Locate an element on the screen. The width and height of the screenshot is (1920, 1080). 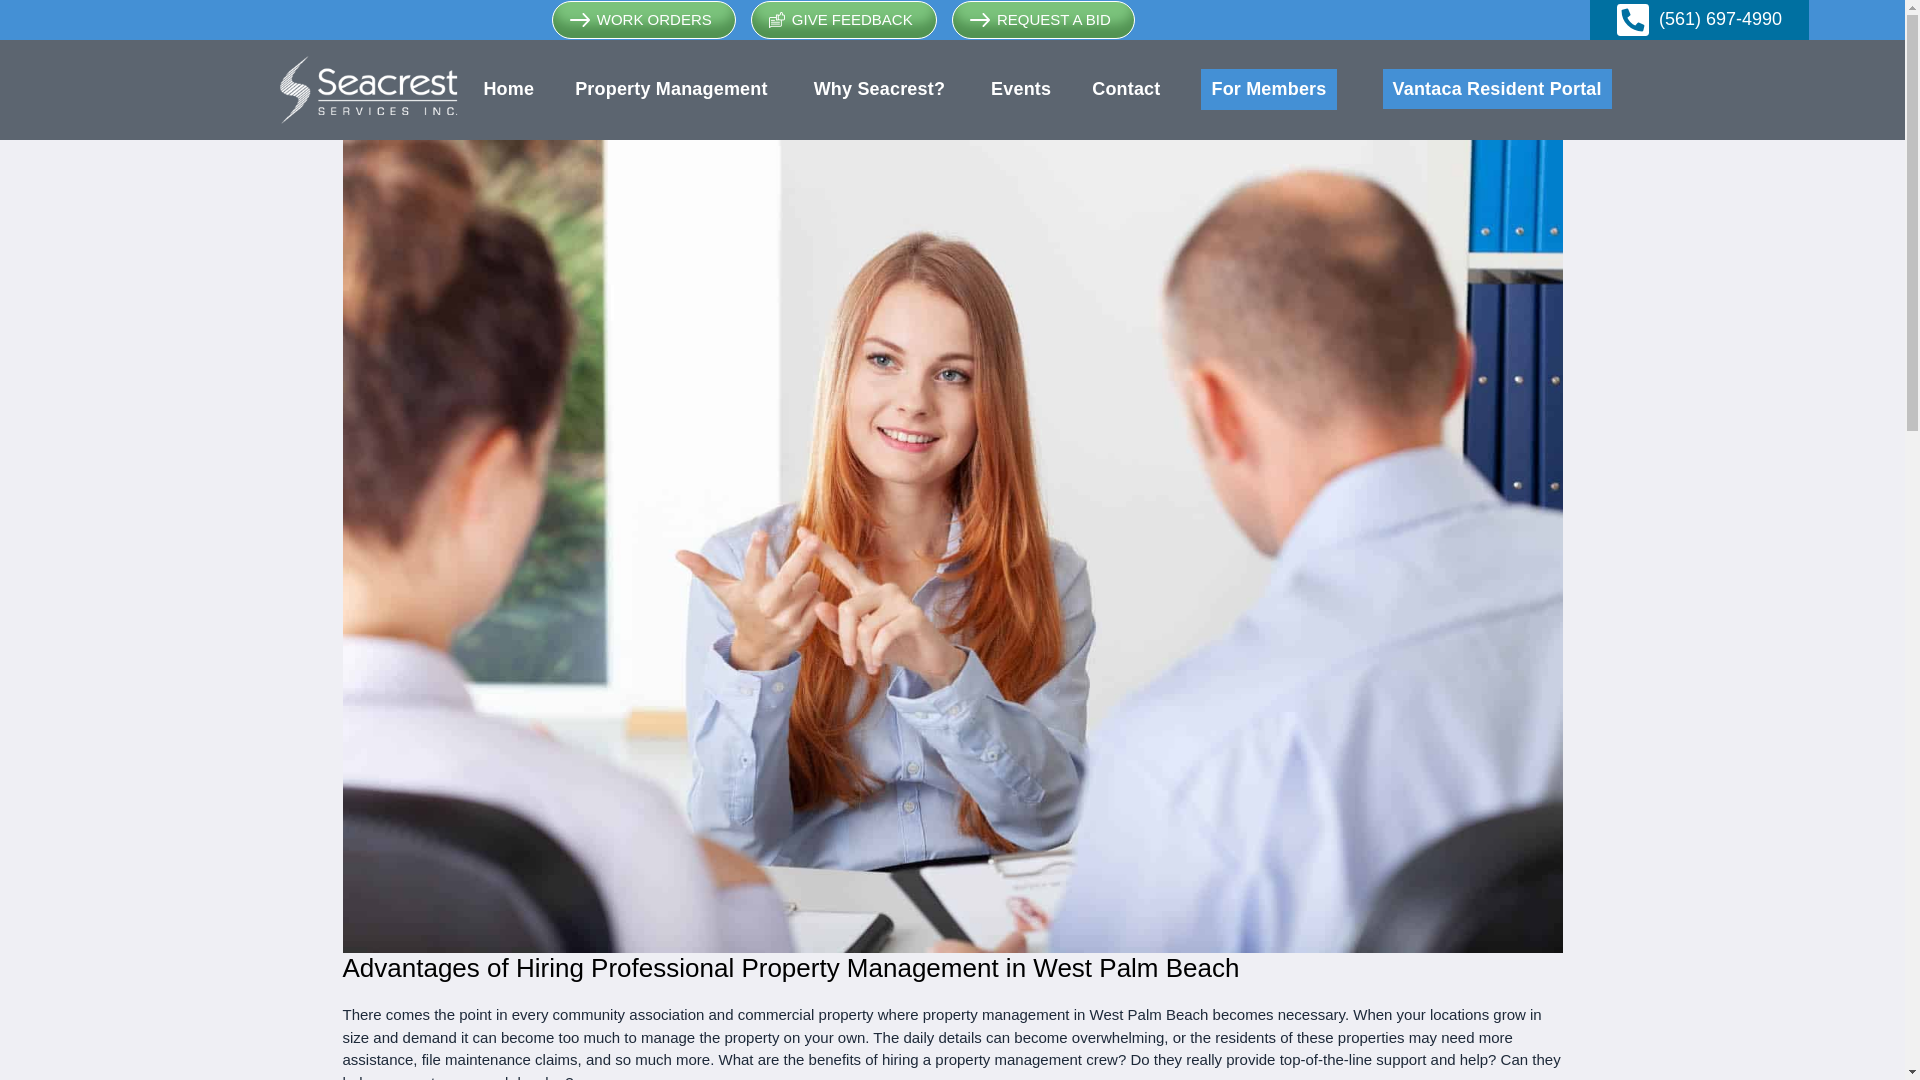
Vantaca Resident Portal is located at coordinates (1497, 89).